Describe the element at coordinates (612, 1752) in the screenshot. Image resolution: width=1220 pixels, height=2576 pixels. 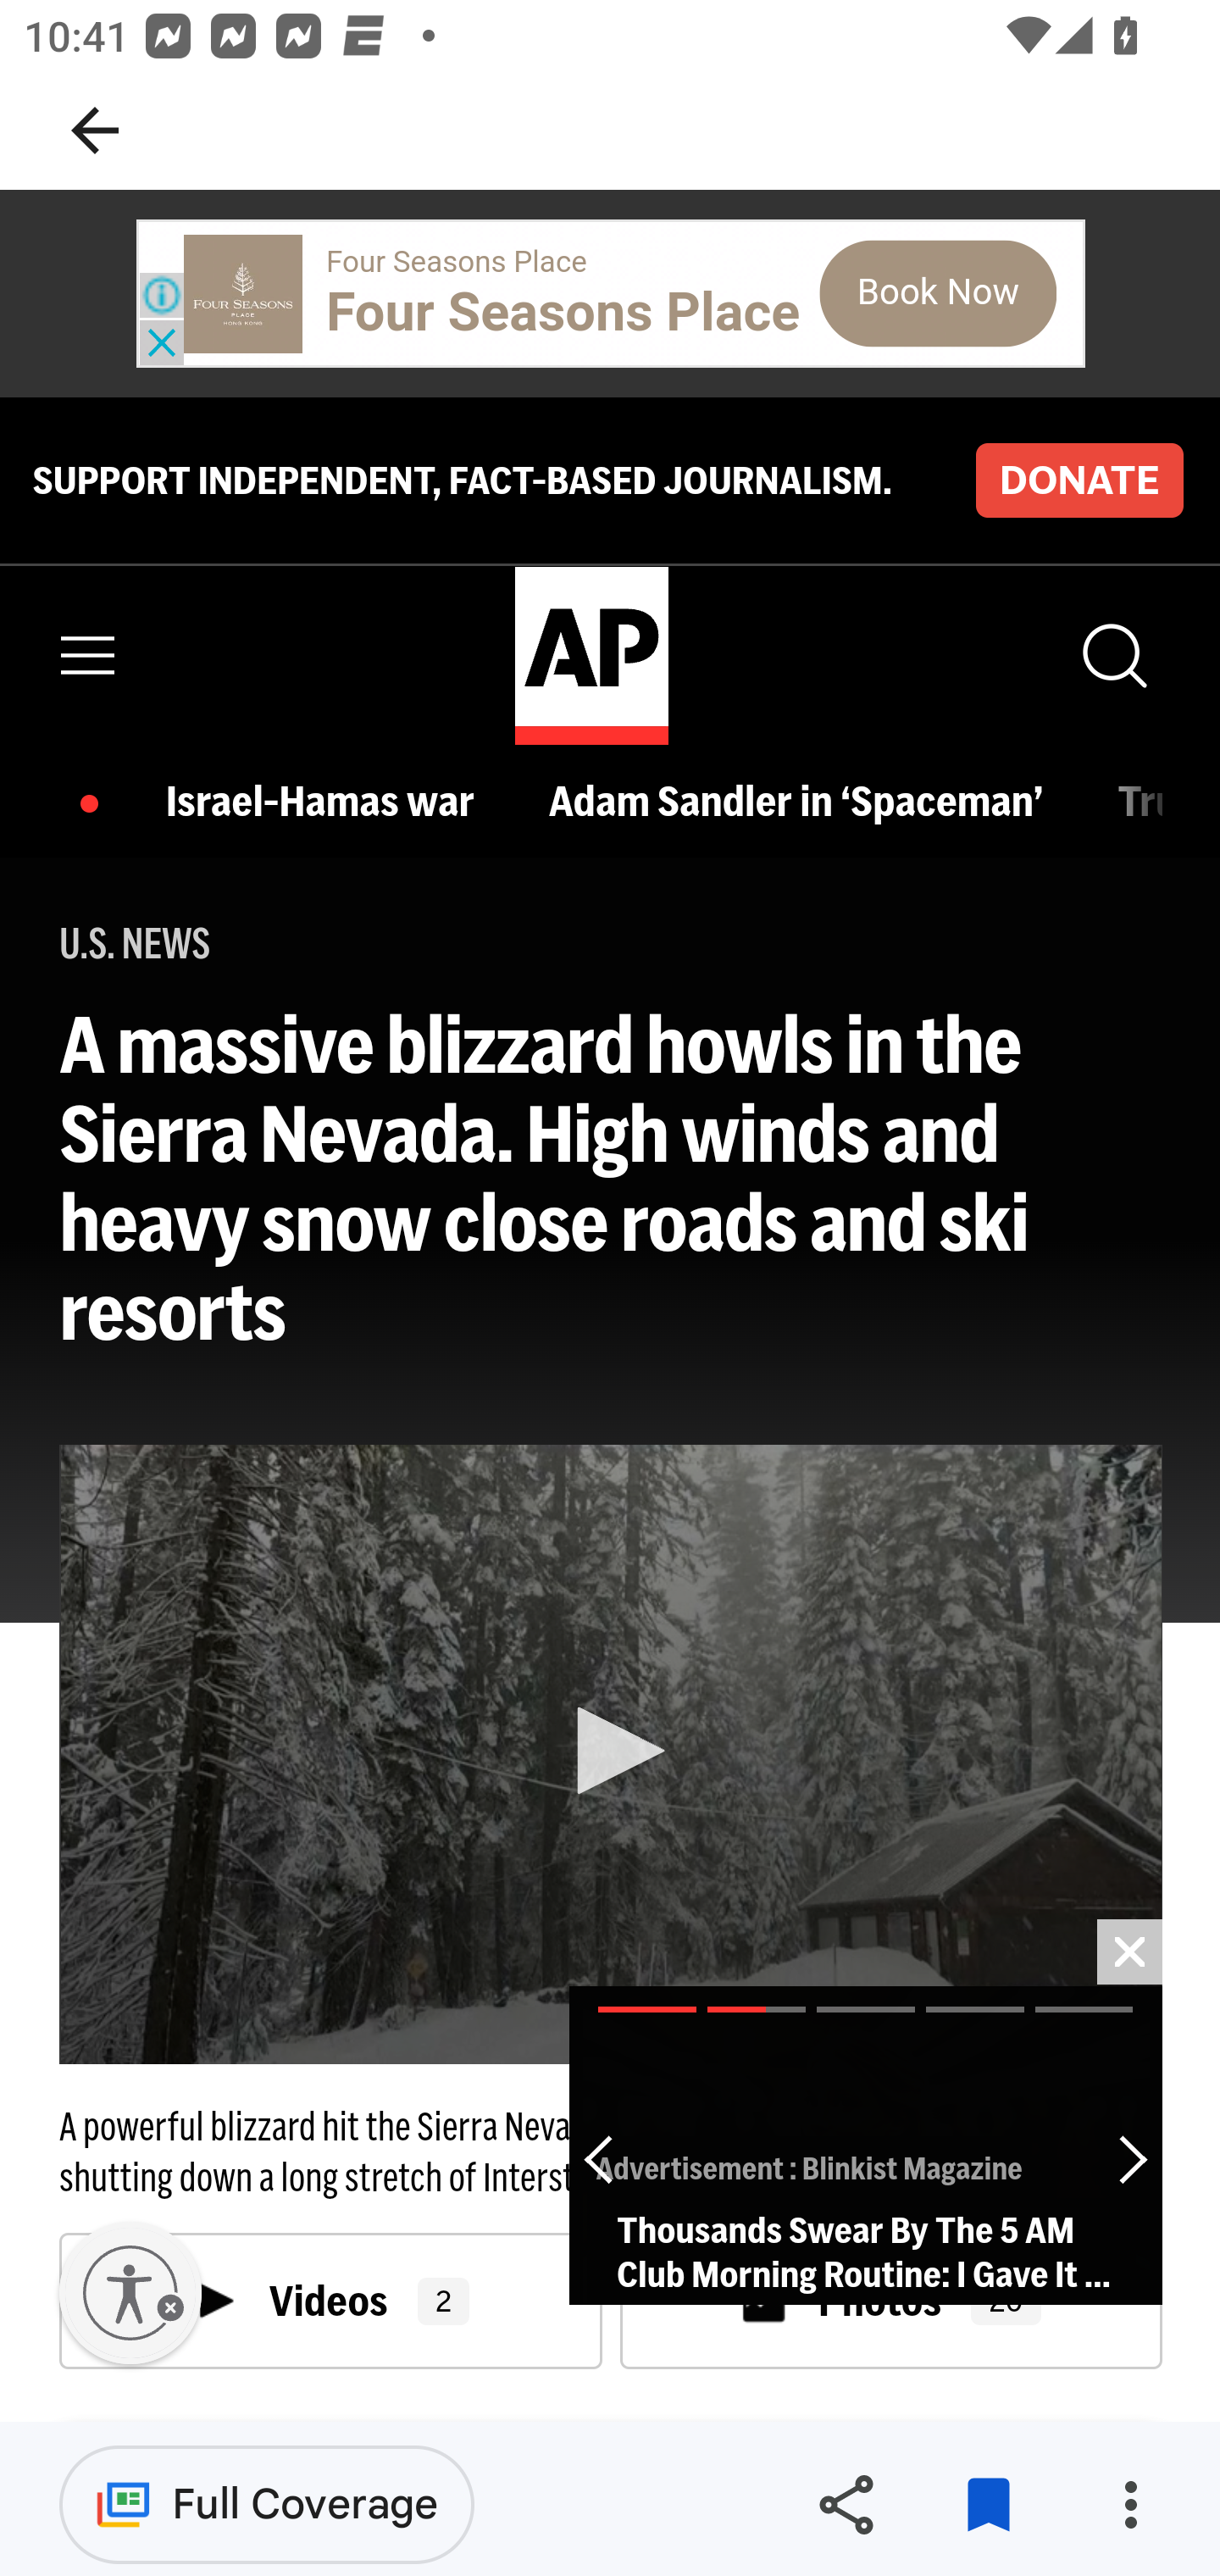
I see `Play` at that location.